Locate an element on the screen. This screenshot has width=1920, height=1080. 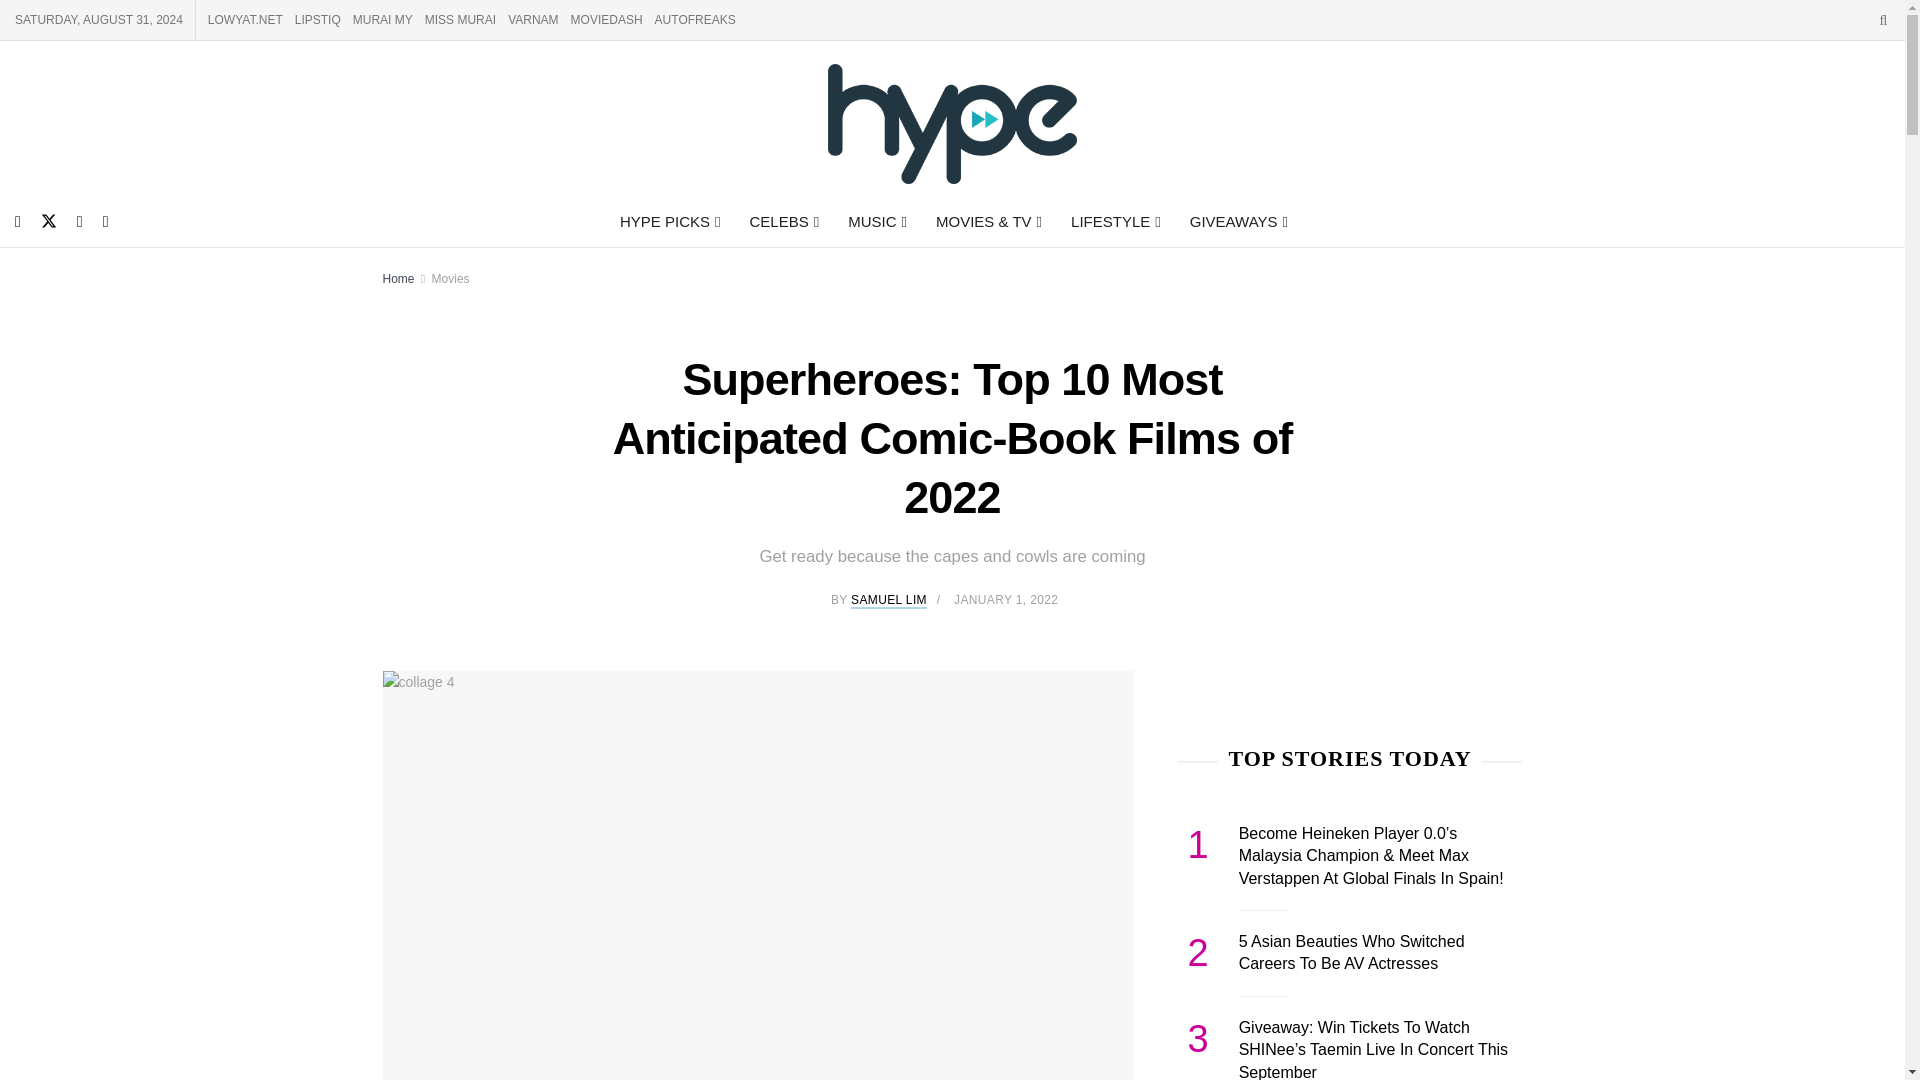
MOVIEDASH is located at coordinates (606, 20).